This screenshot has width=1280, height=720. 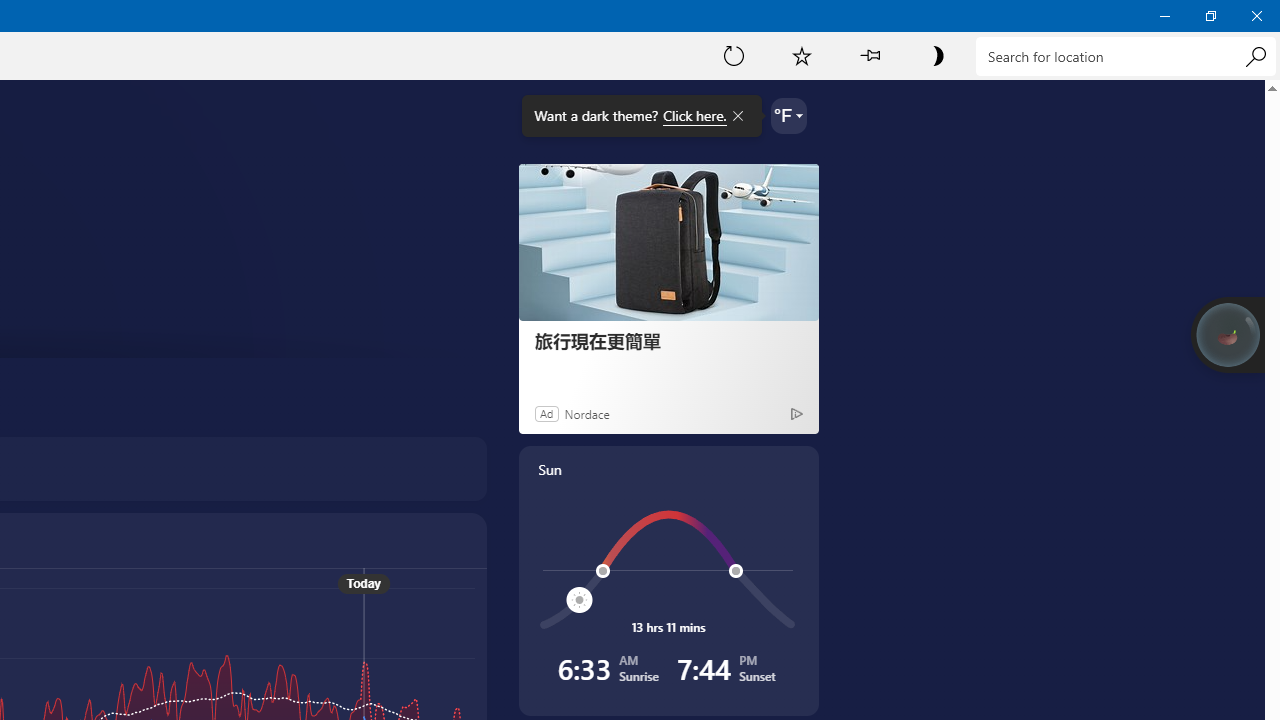 What do you see at coordinates (1255, 56) in the screenshot?
I see `Search` at bounding box center [1255, 56].